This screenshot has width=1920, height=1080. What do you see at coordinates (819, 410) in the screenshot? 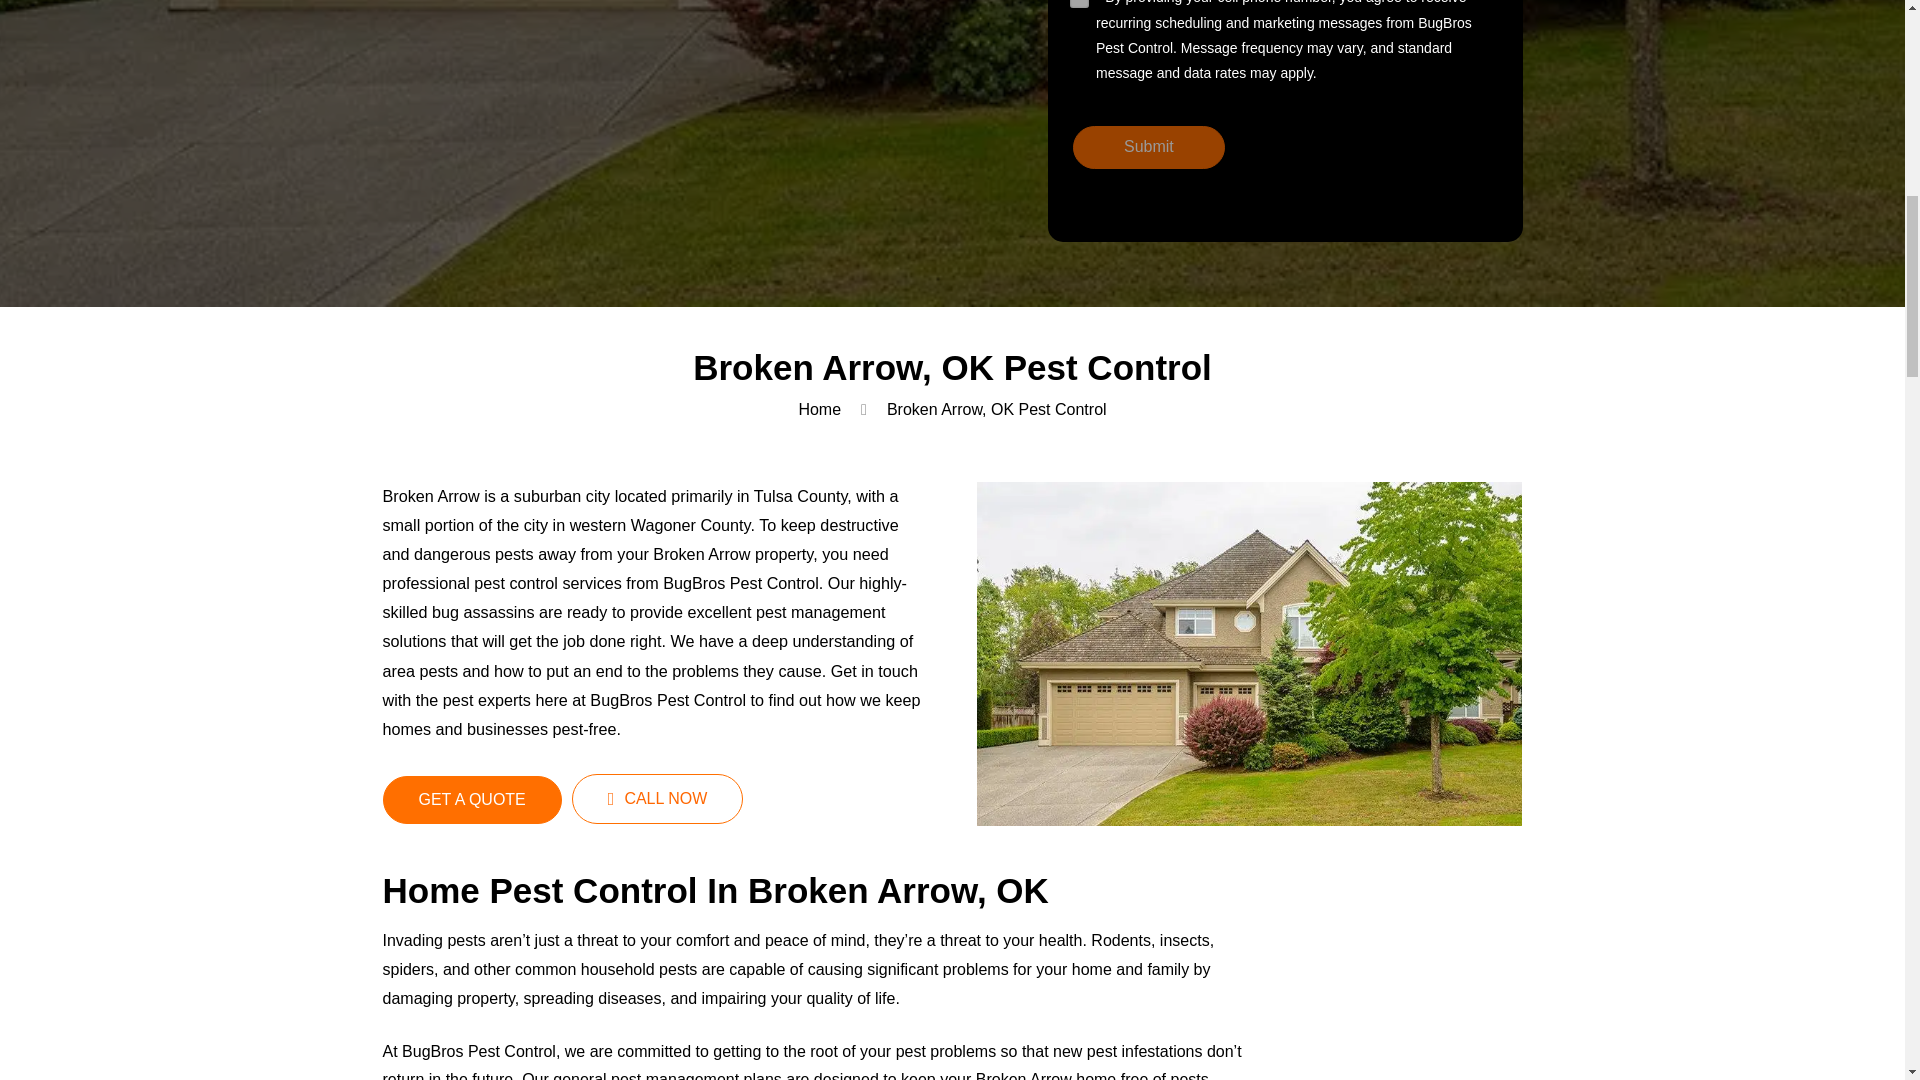
I see `Home` at bounding box center [819, 410].